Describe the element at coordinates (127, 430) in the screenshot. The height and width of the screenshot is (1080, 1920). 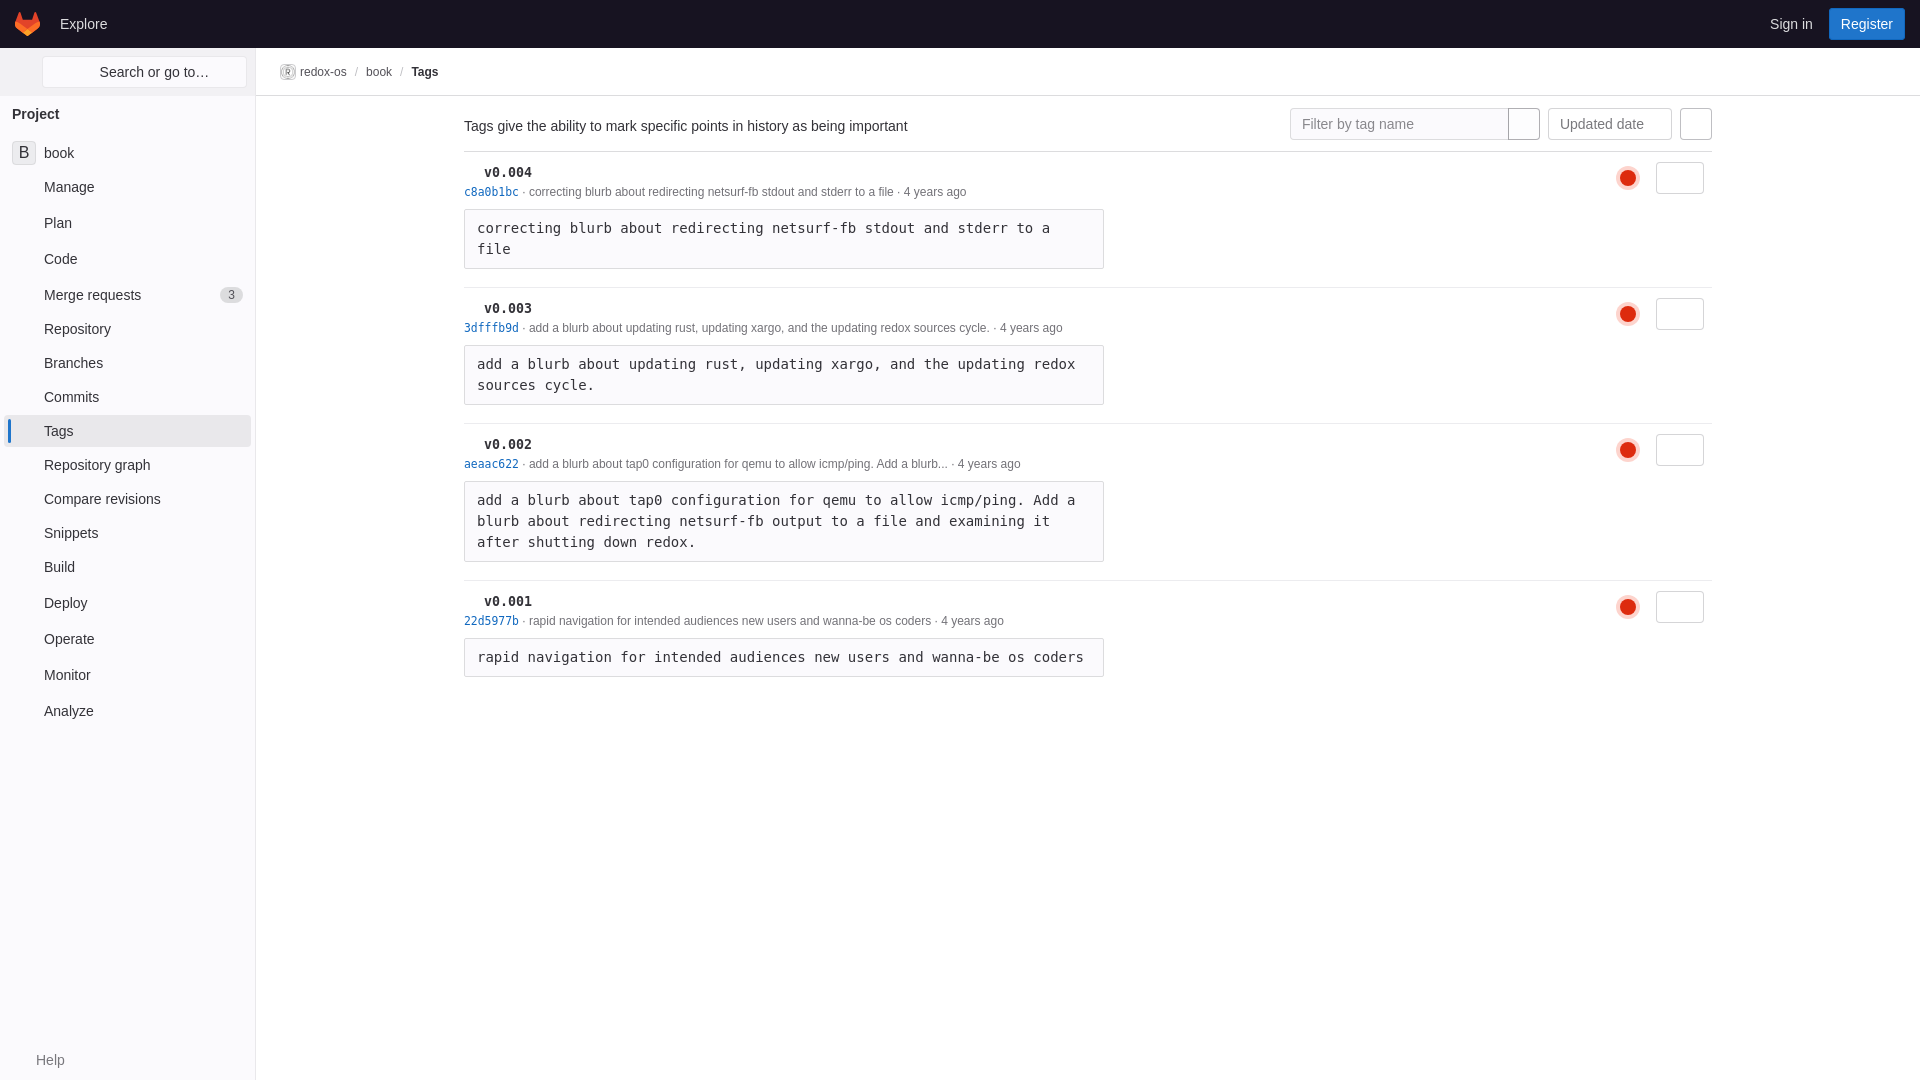
I see `Tags` at that location.